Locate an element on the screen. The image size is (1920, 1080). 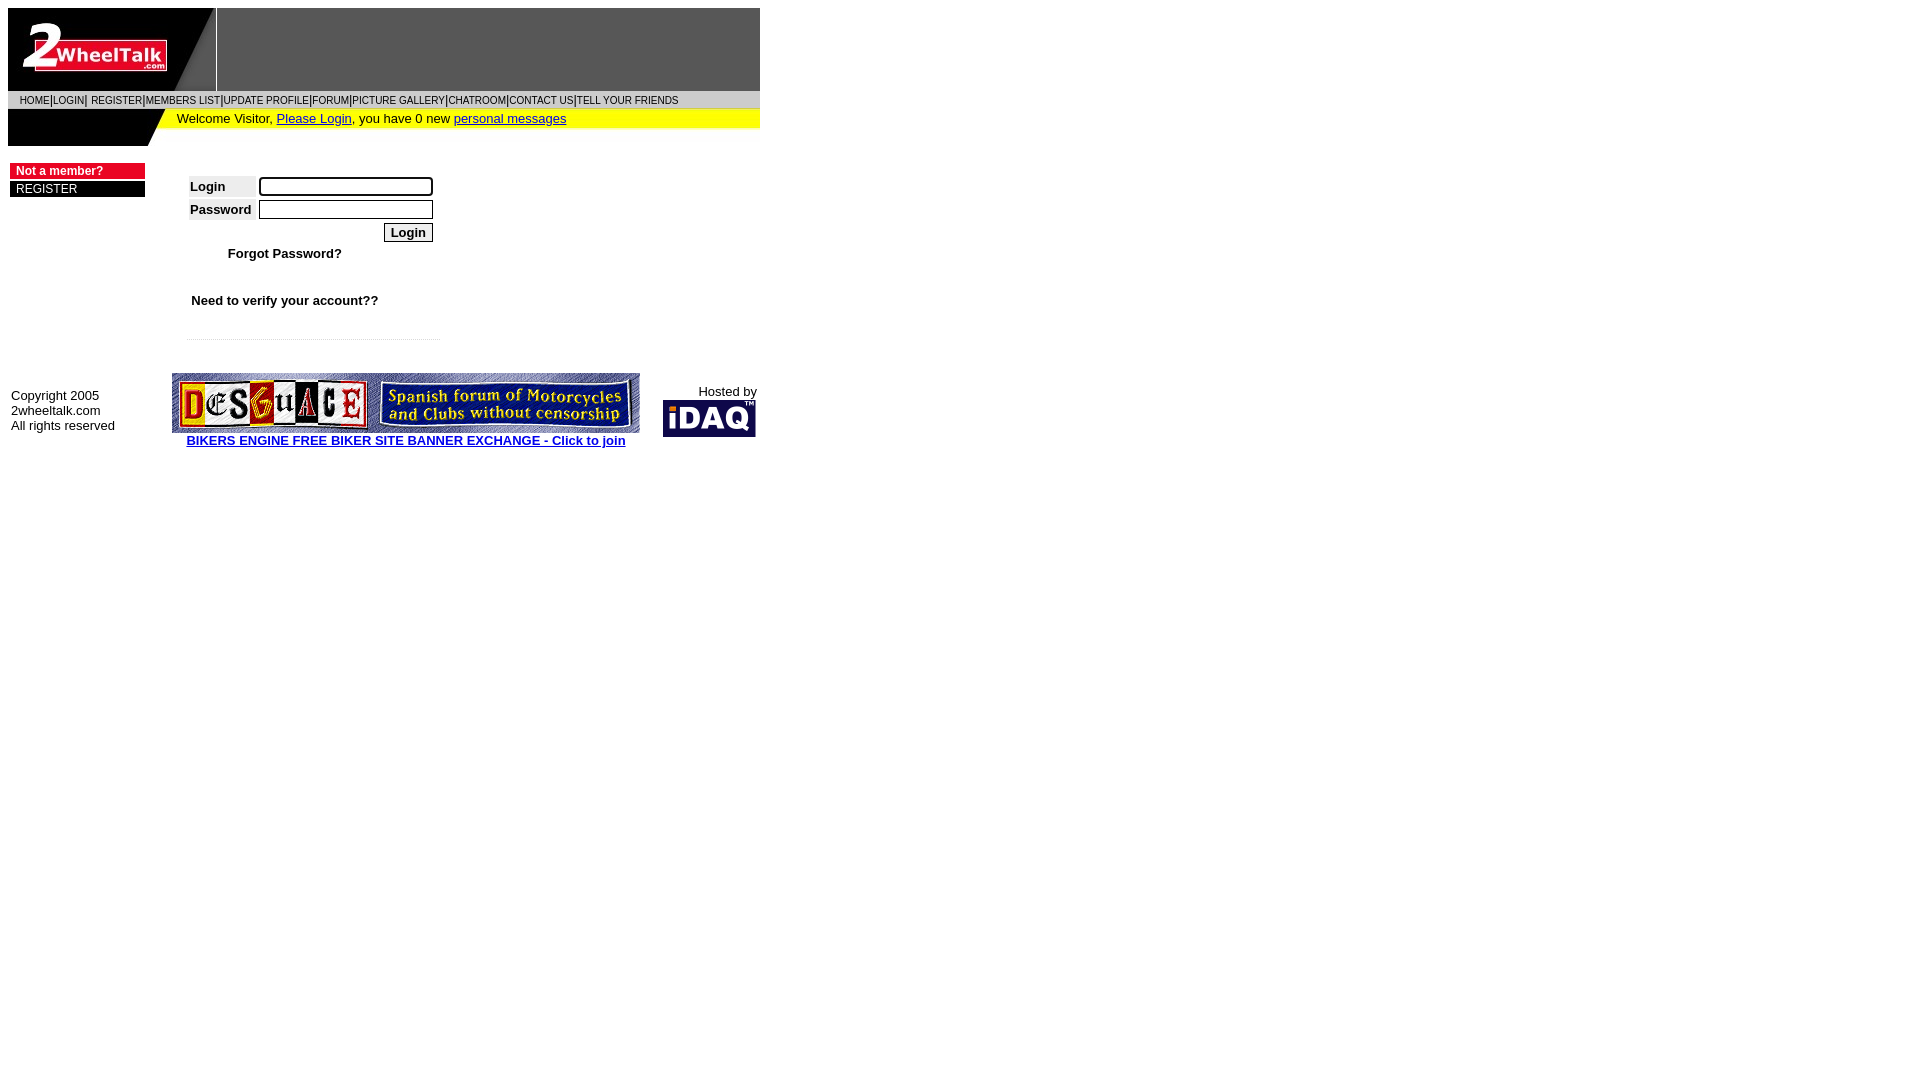
Click here is located at coordinates (372, 254).